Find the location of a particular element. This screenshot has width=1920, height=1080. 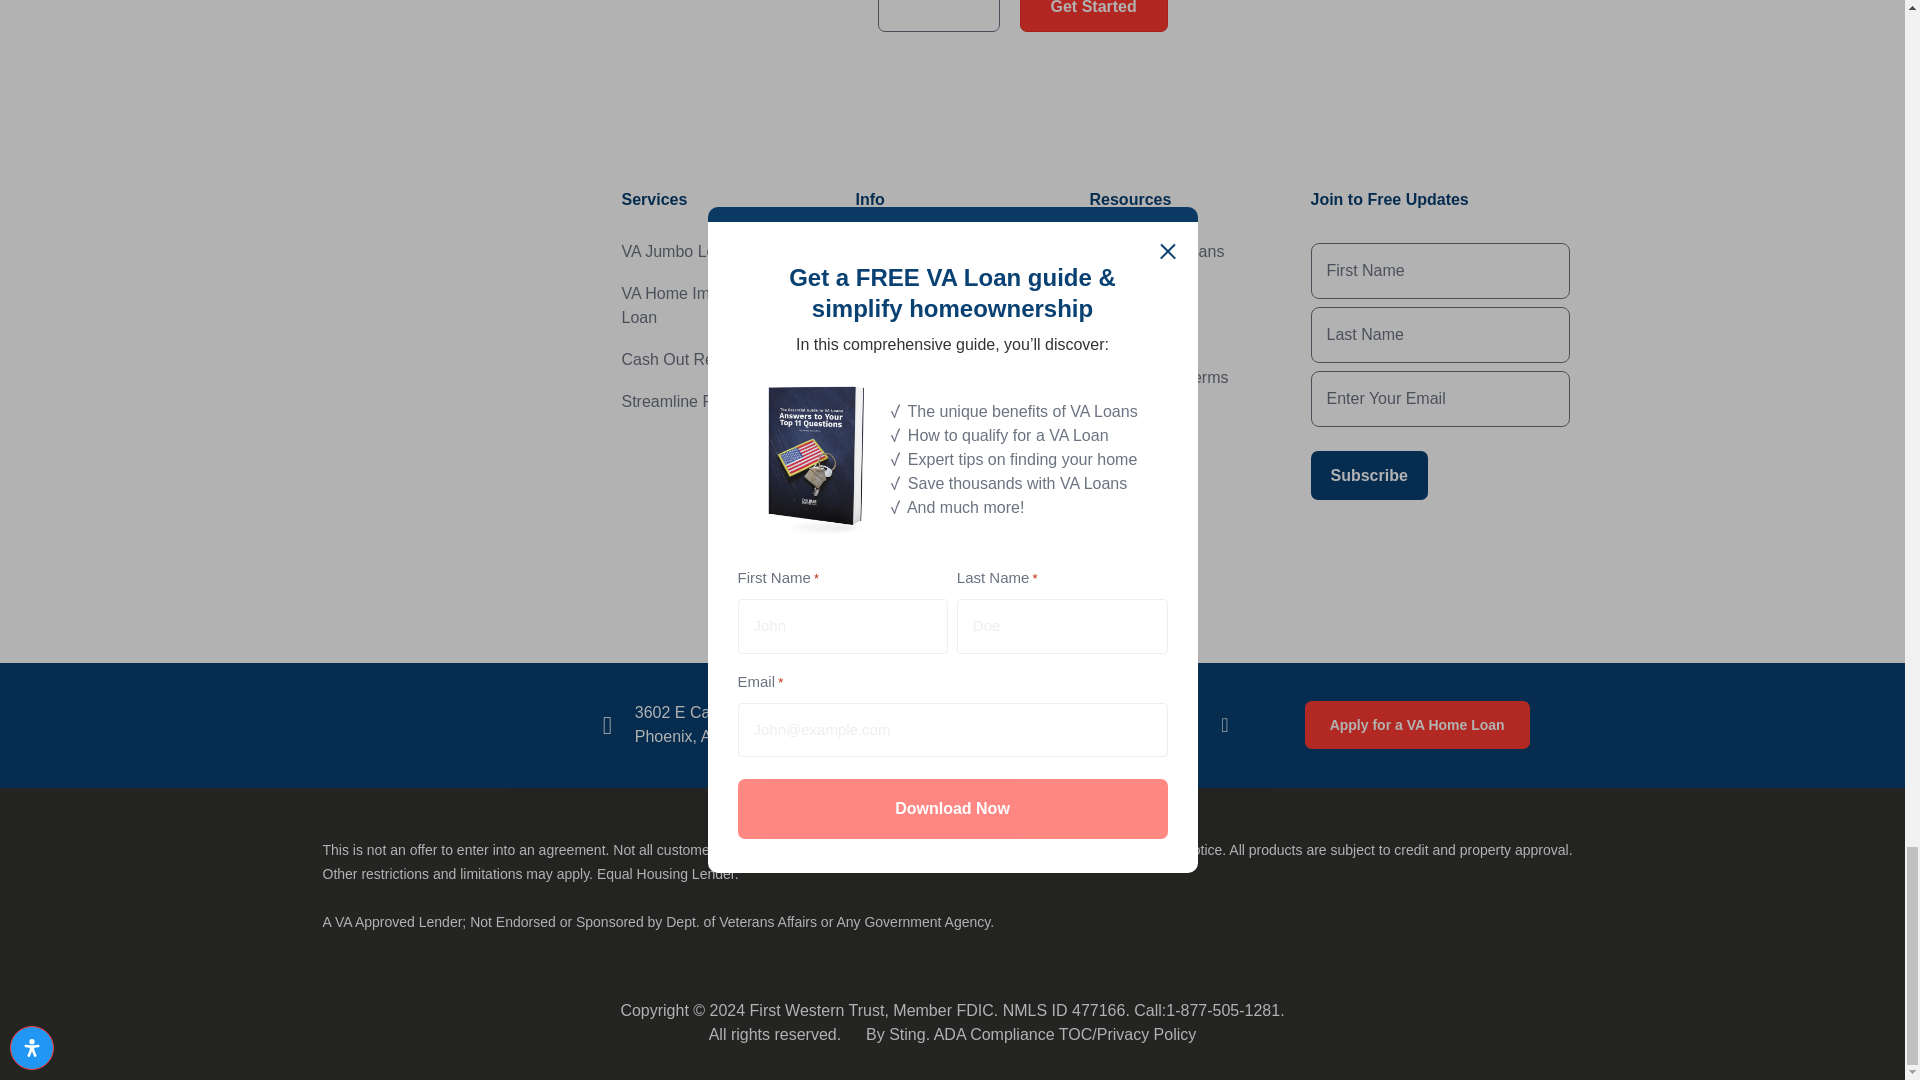

Twitter is located at coordinates (1104, 724).